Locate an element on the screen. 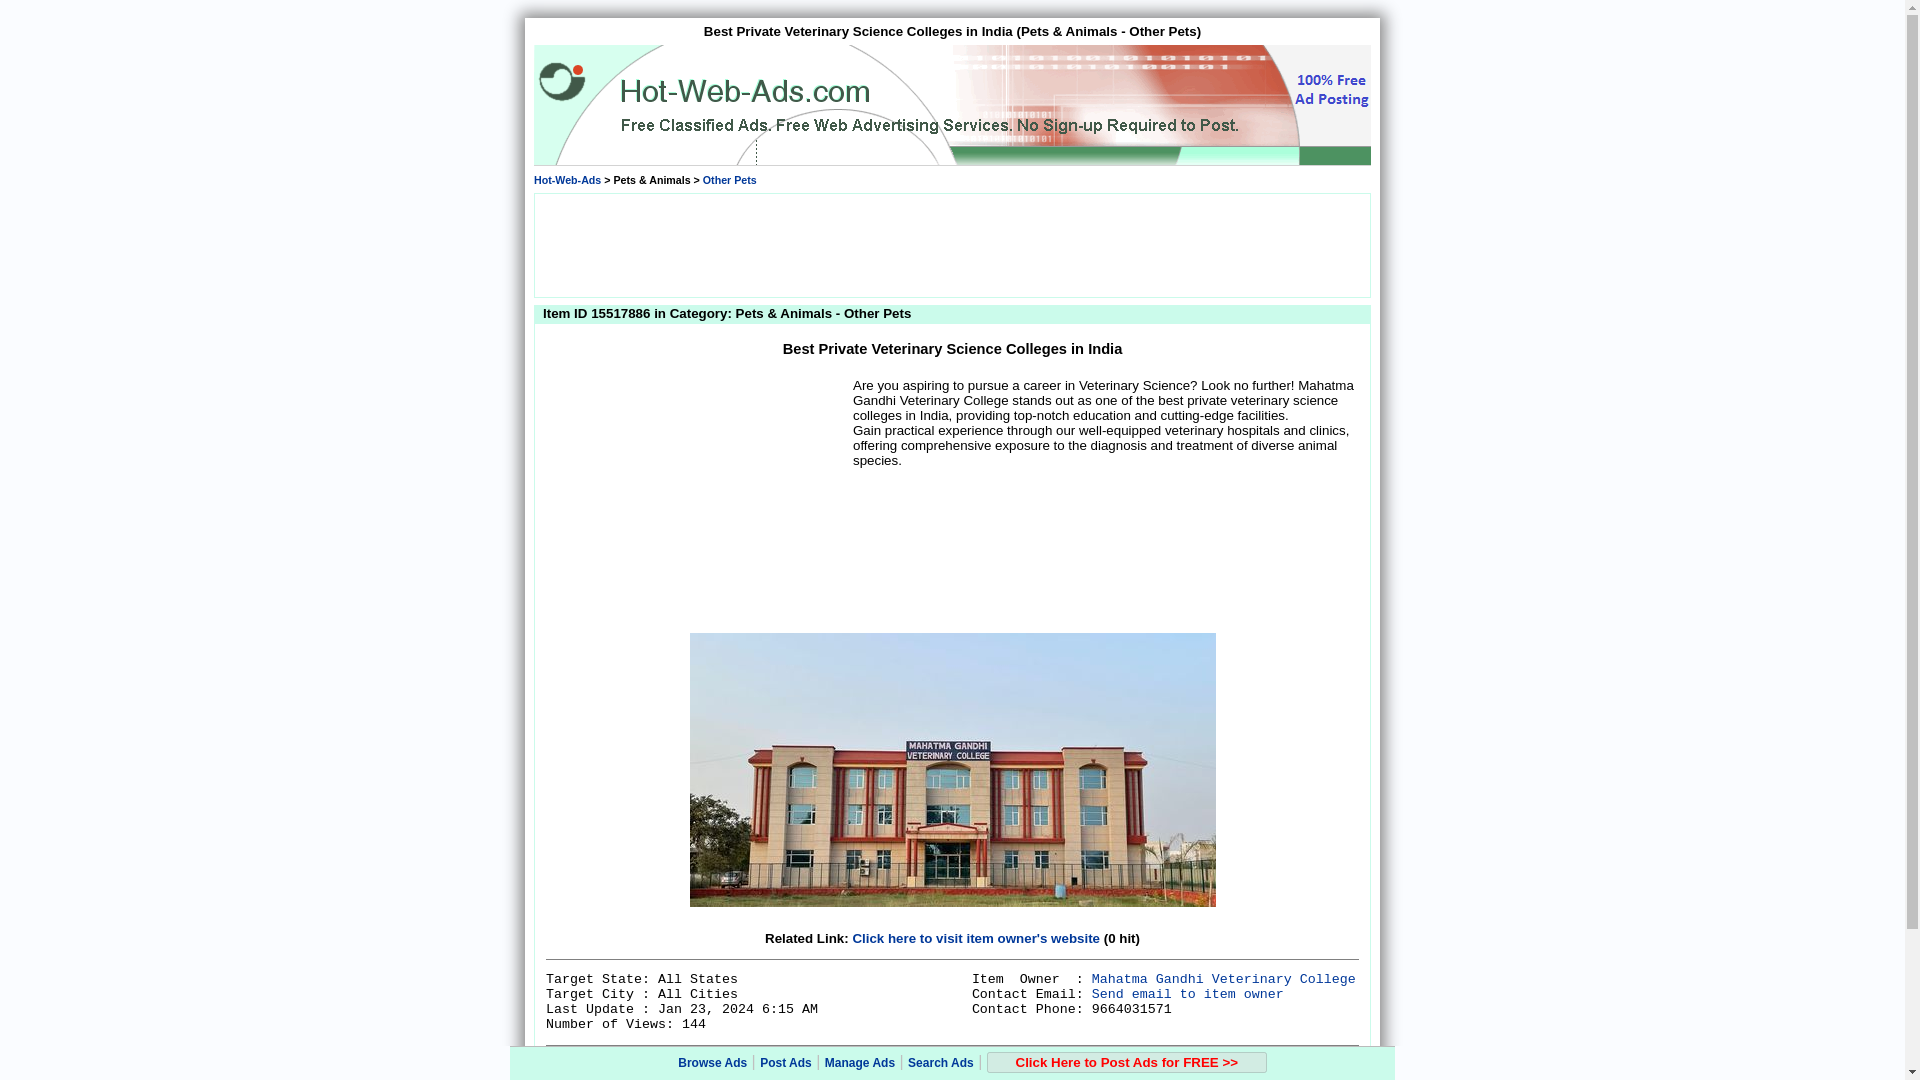  Post Ads is located at coordinates (786, 1063).